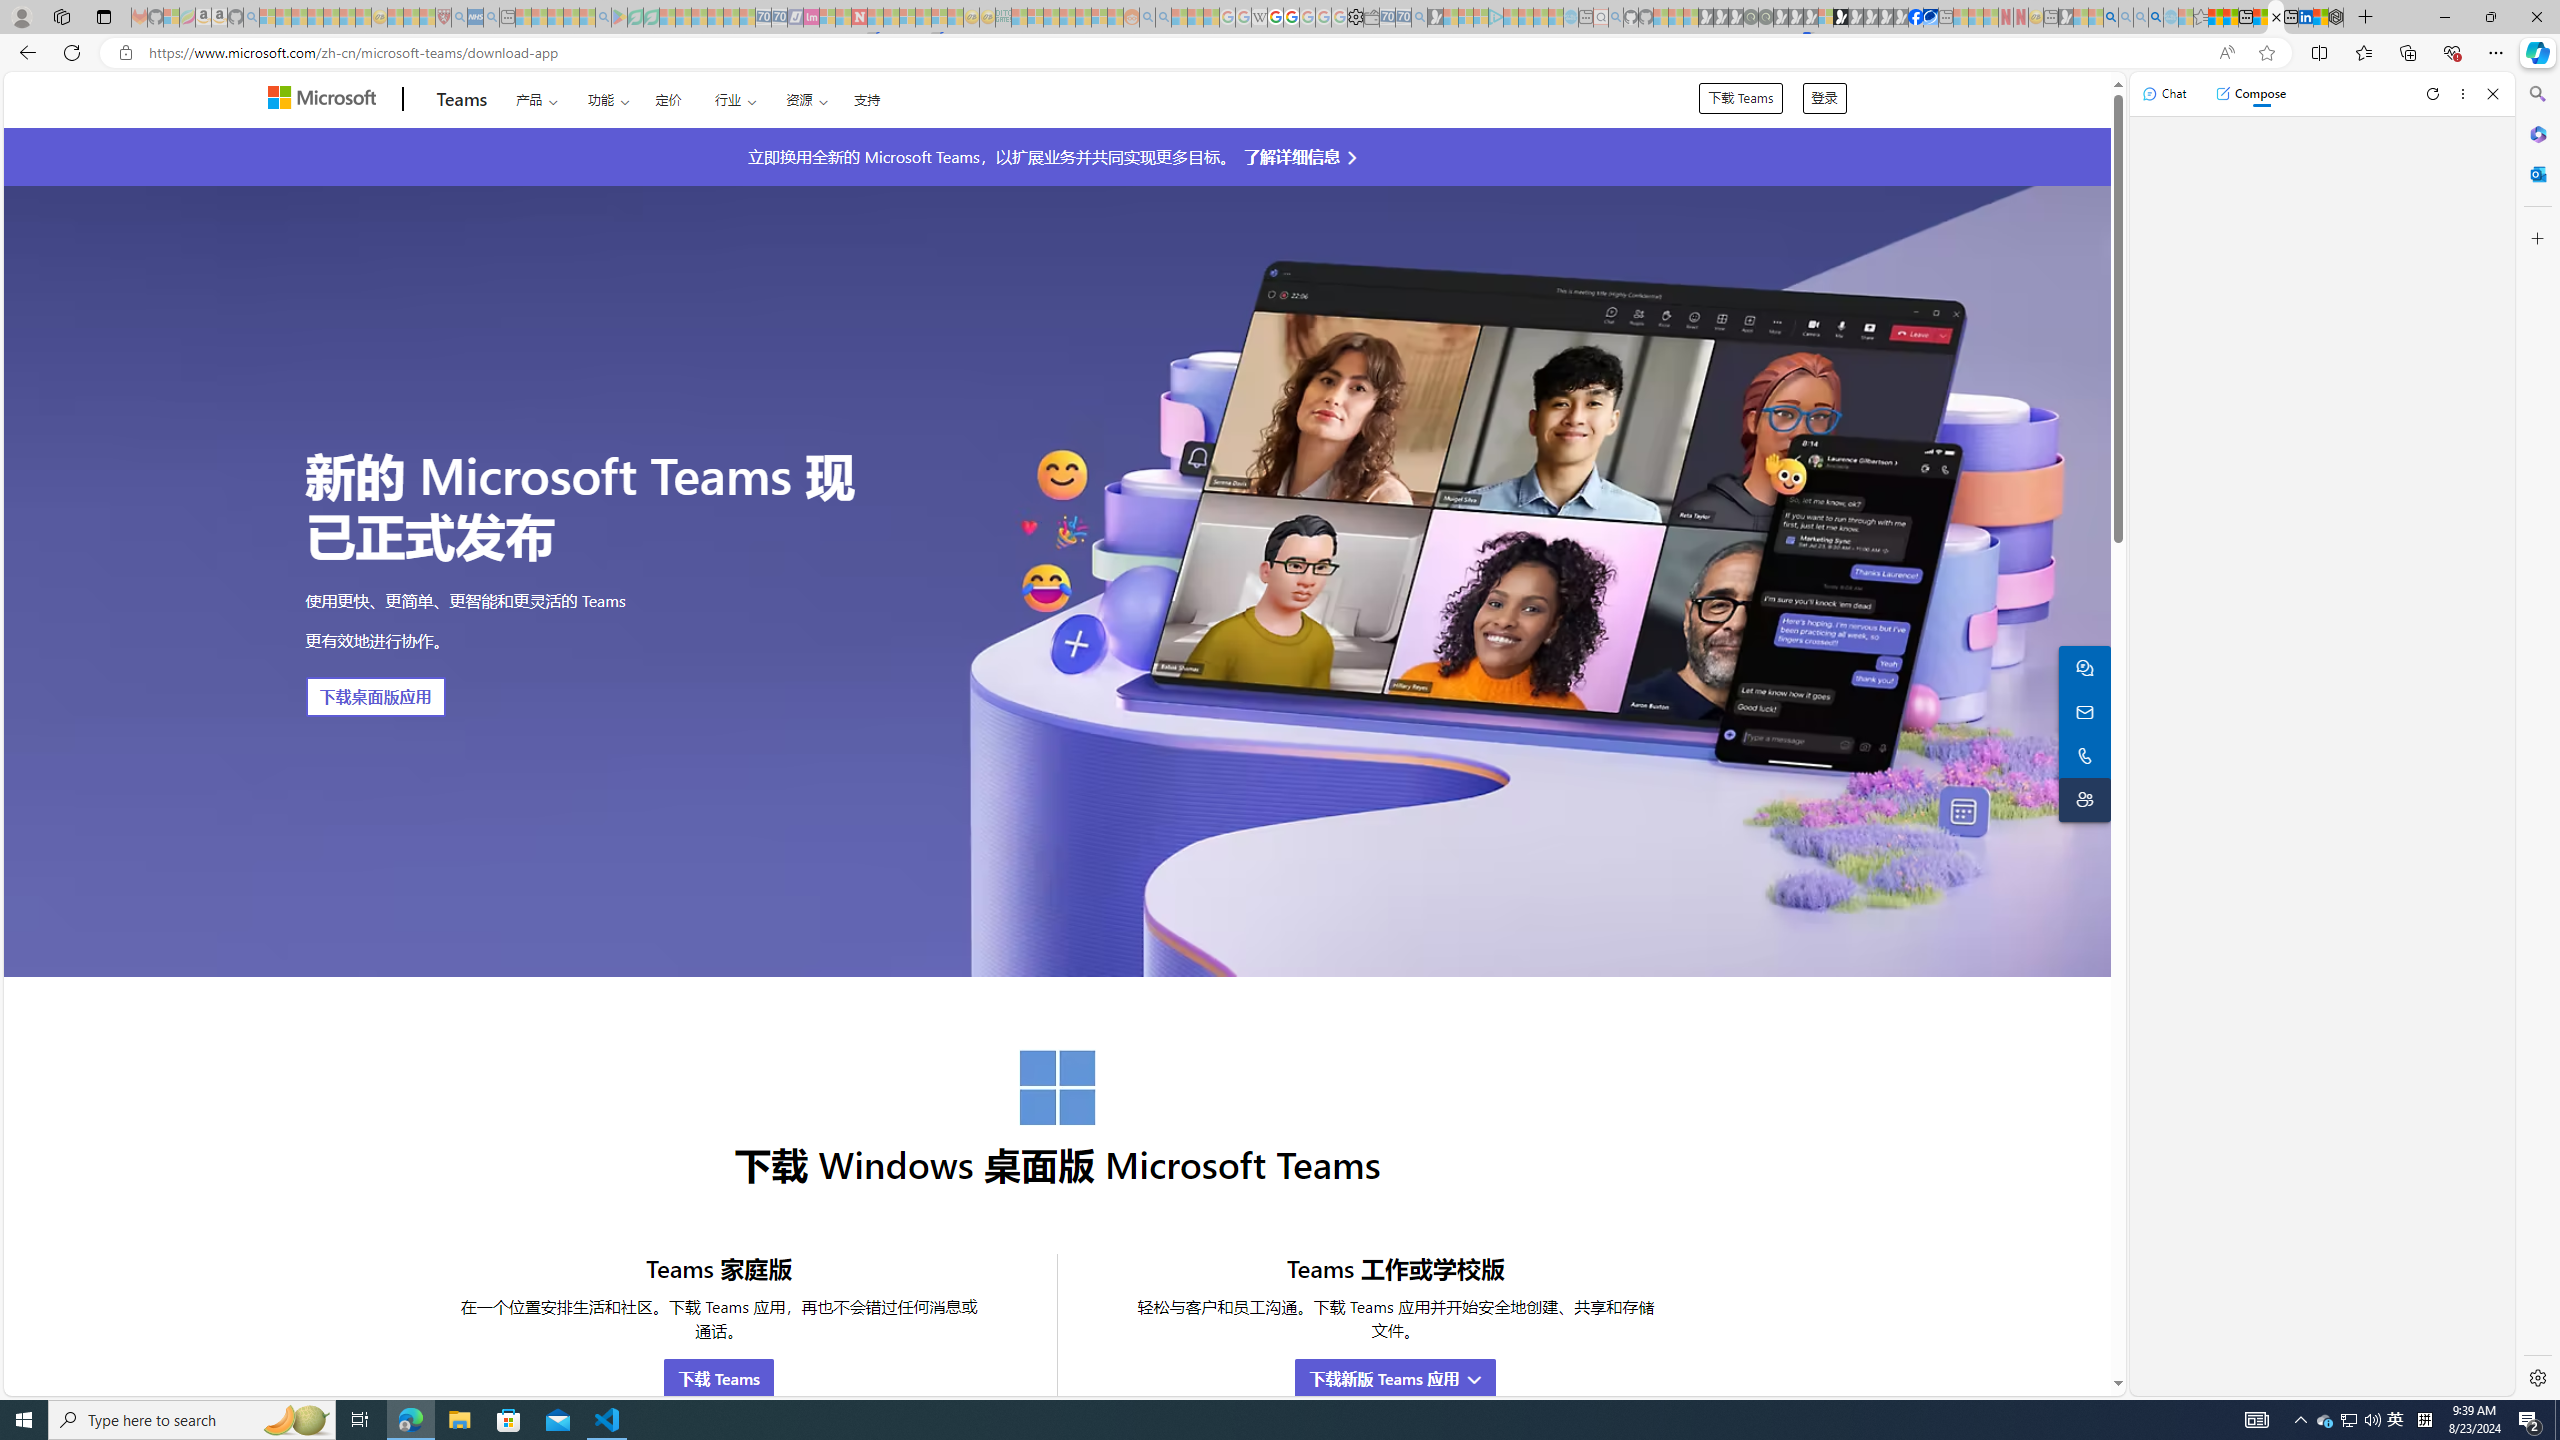 The width and height of the screenshot is (2560, 1440). Describe the element at coordinates (619, 17) in the screenshot. I see `Bluey: Let's Play! - Apps on Google Play - Sleeping` at that location.